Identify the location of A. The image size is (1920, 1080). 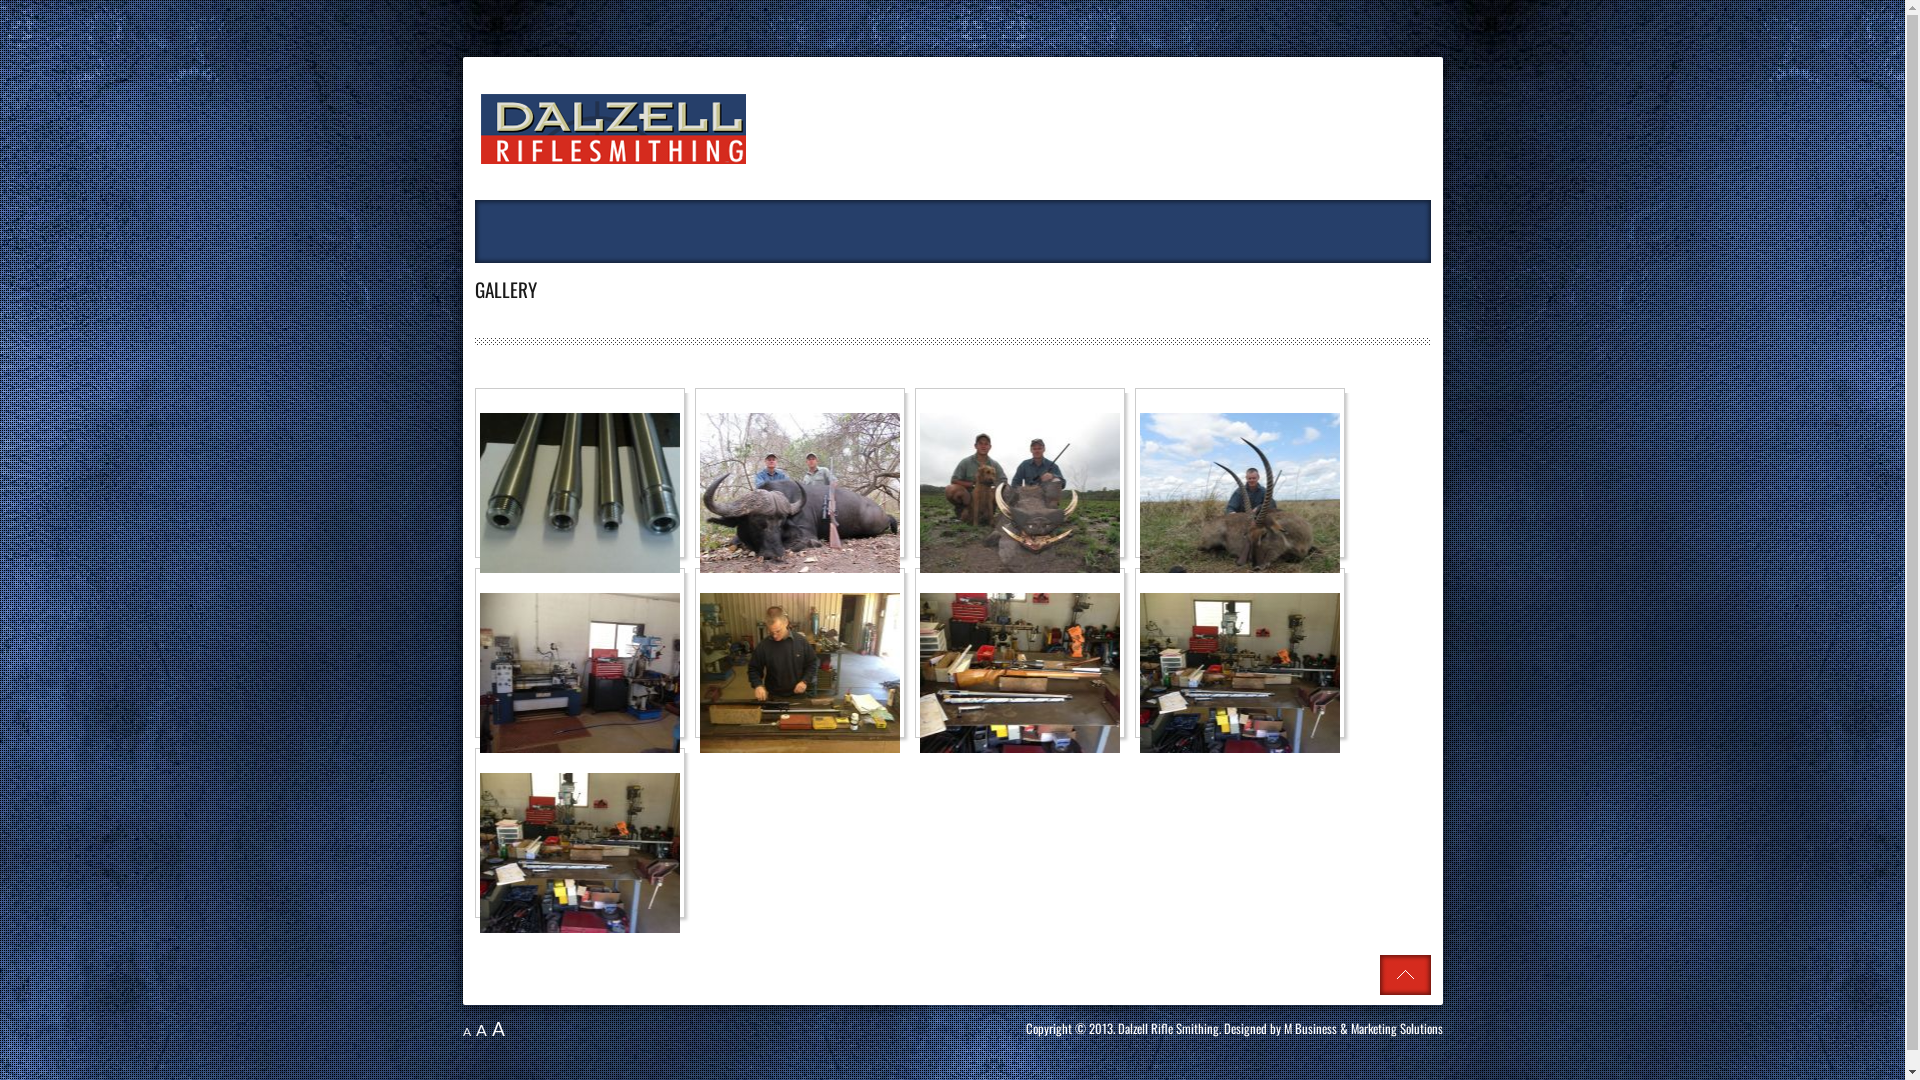
(482, 1030).